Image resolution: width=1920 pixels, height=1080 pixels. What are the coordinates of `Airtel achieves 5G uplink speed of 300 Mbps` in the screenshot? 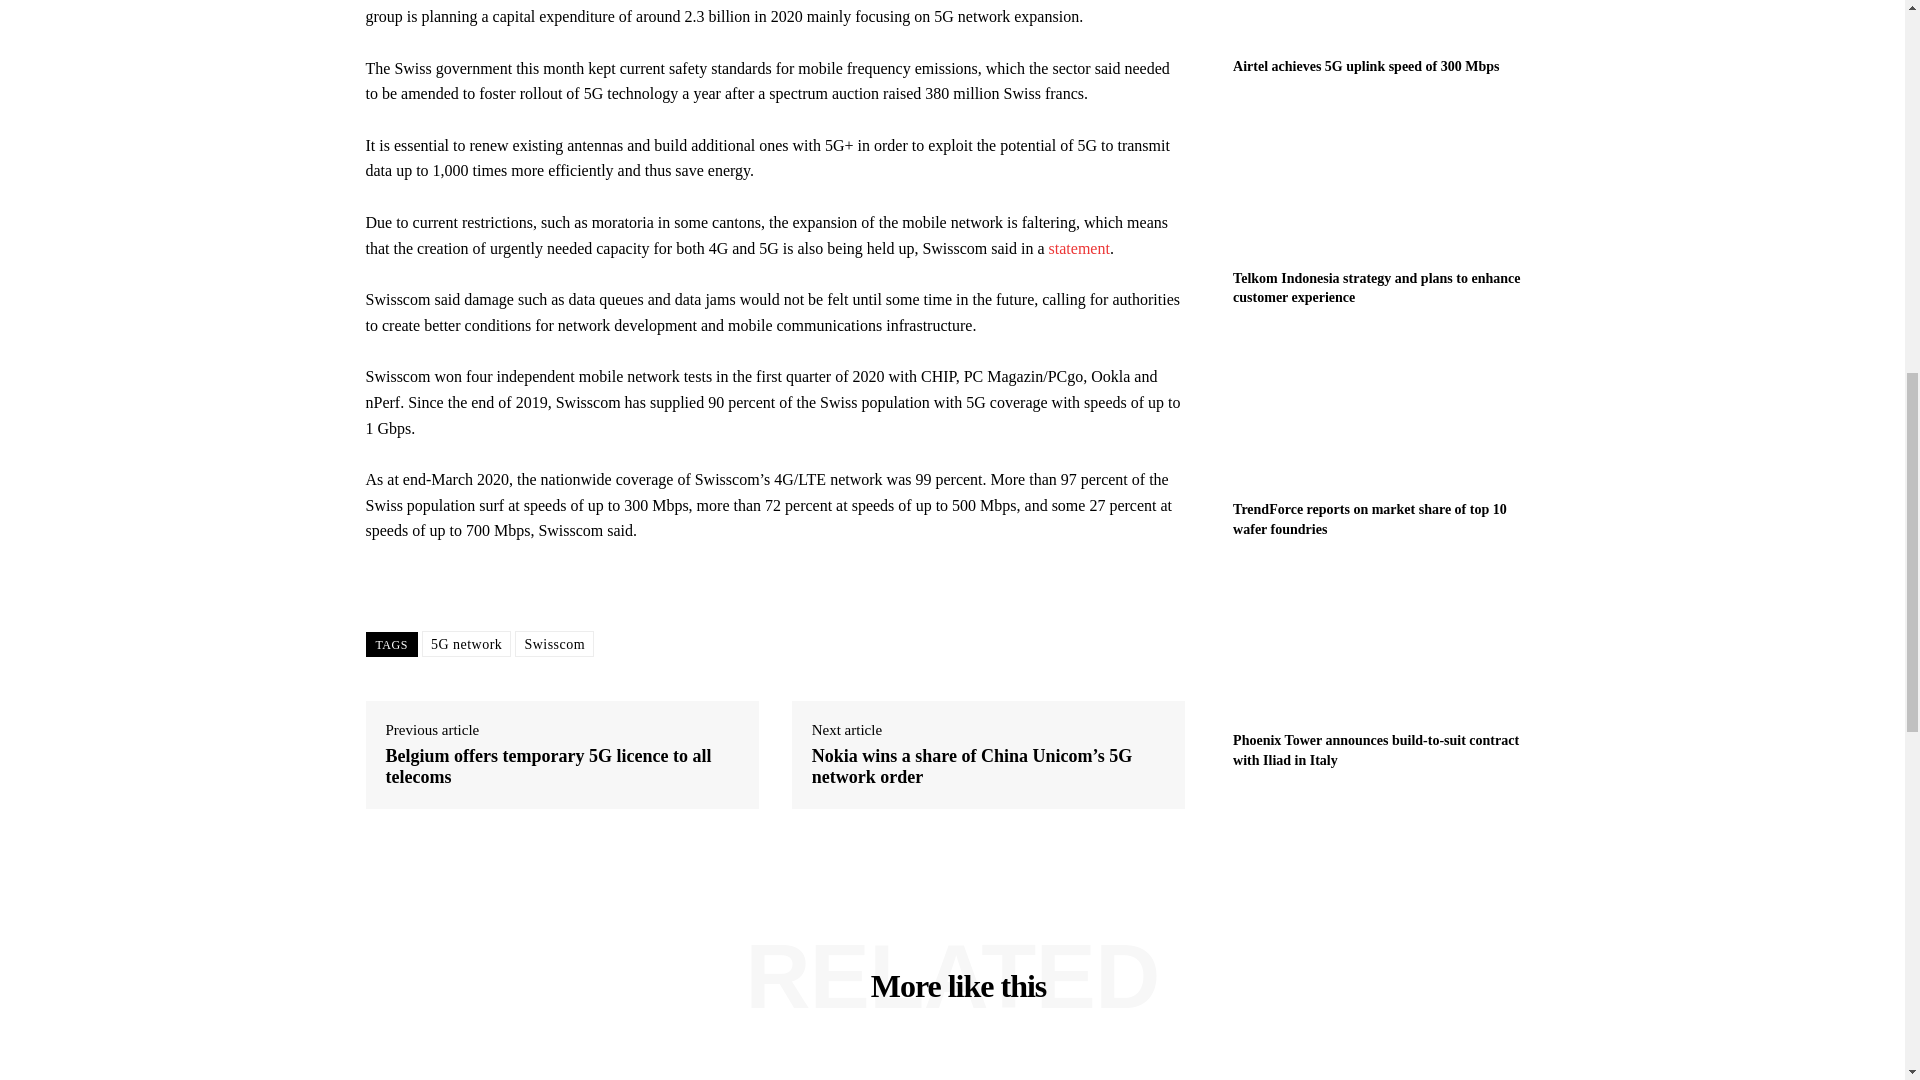 It's located at (1386, 22).